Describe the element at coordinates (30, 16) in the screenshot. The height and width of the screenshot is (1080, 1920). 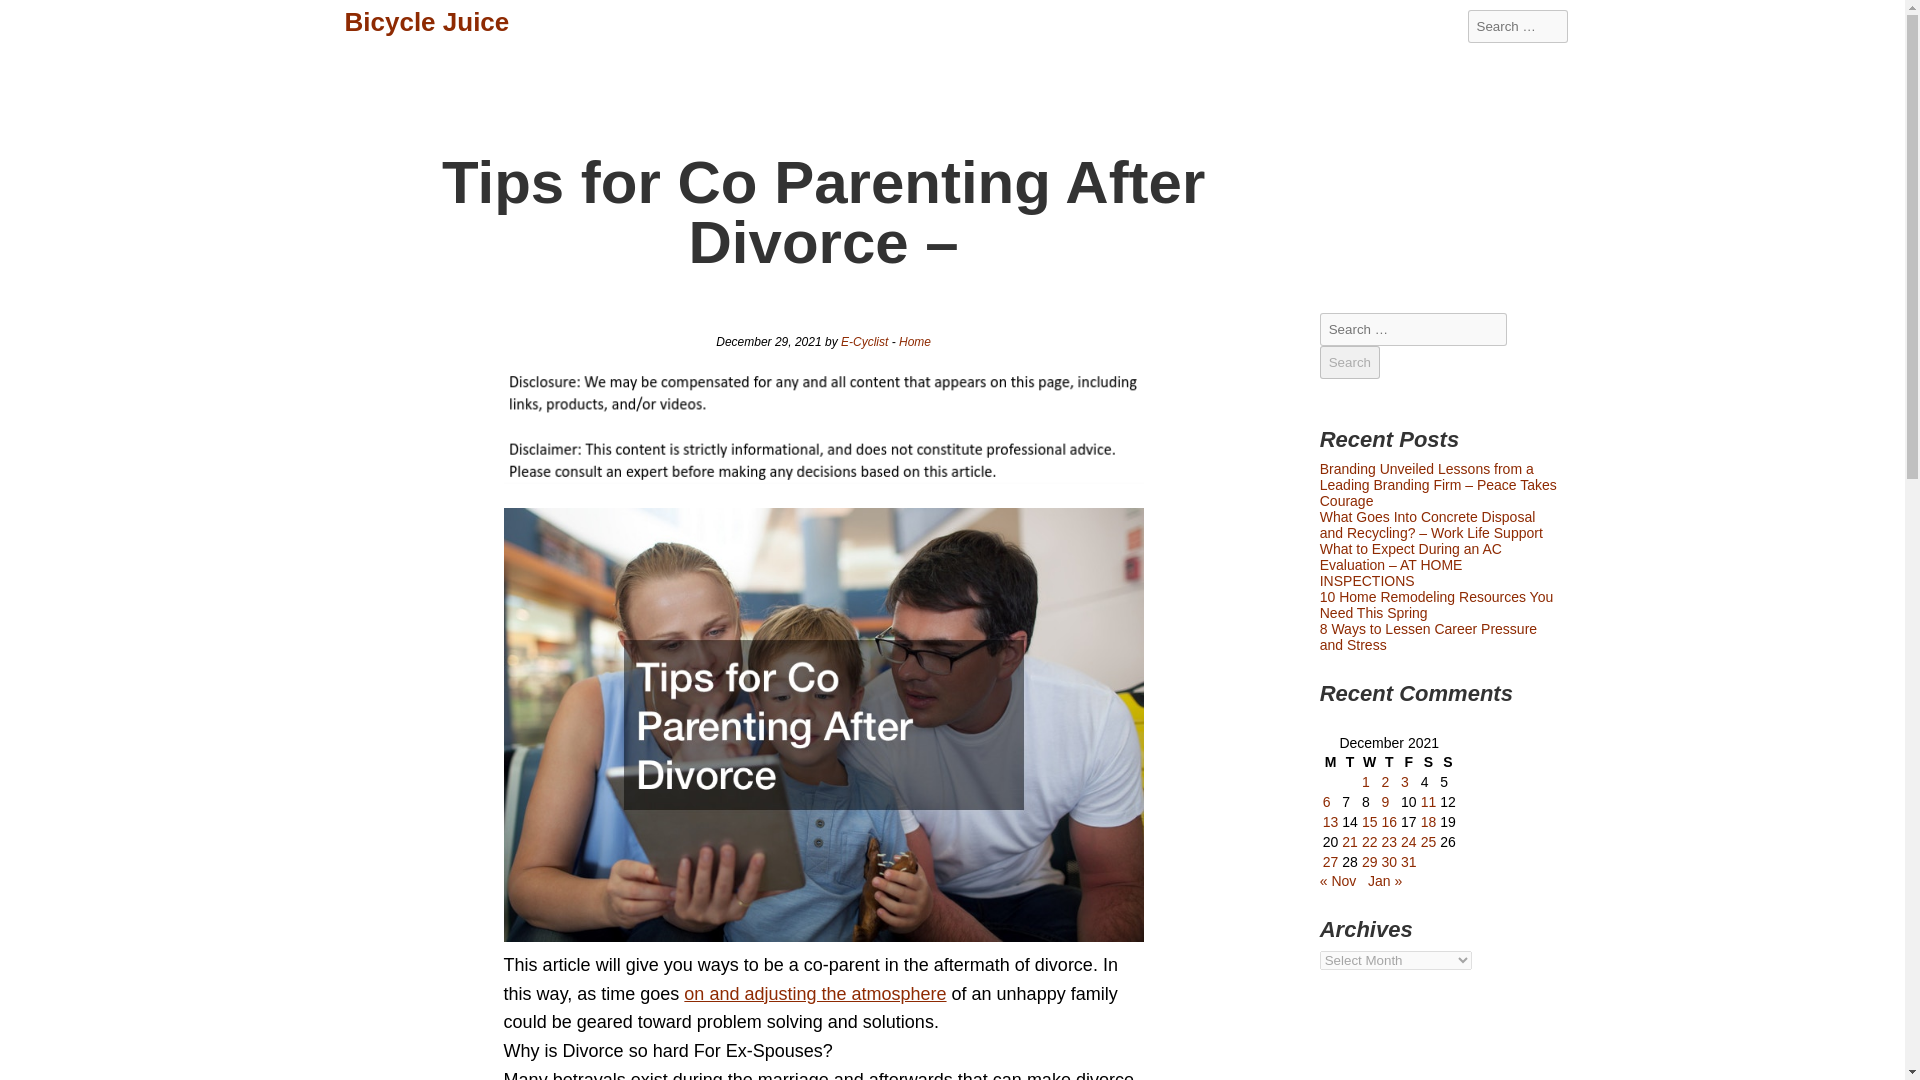
I see `Search` at that location.